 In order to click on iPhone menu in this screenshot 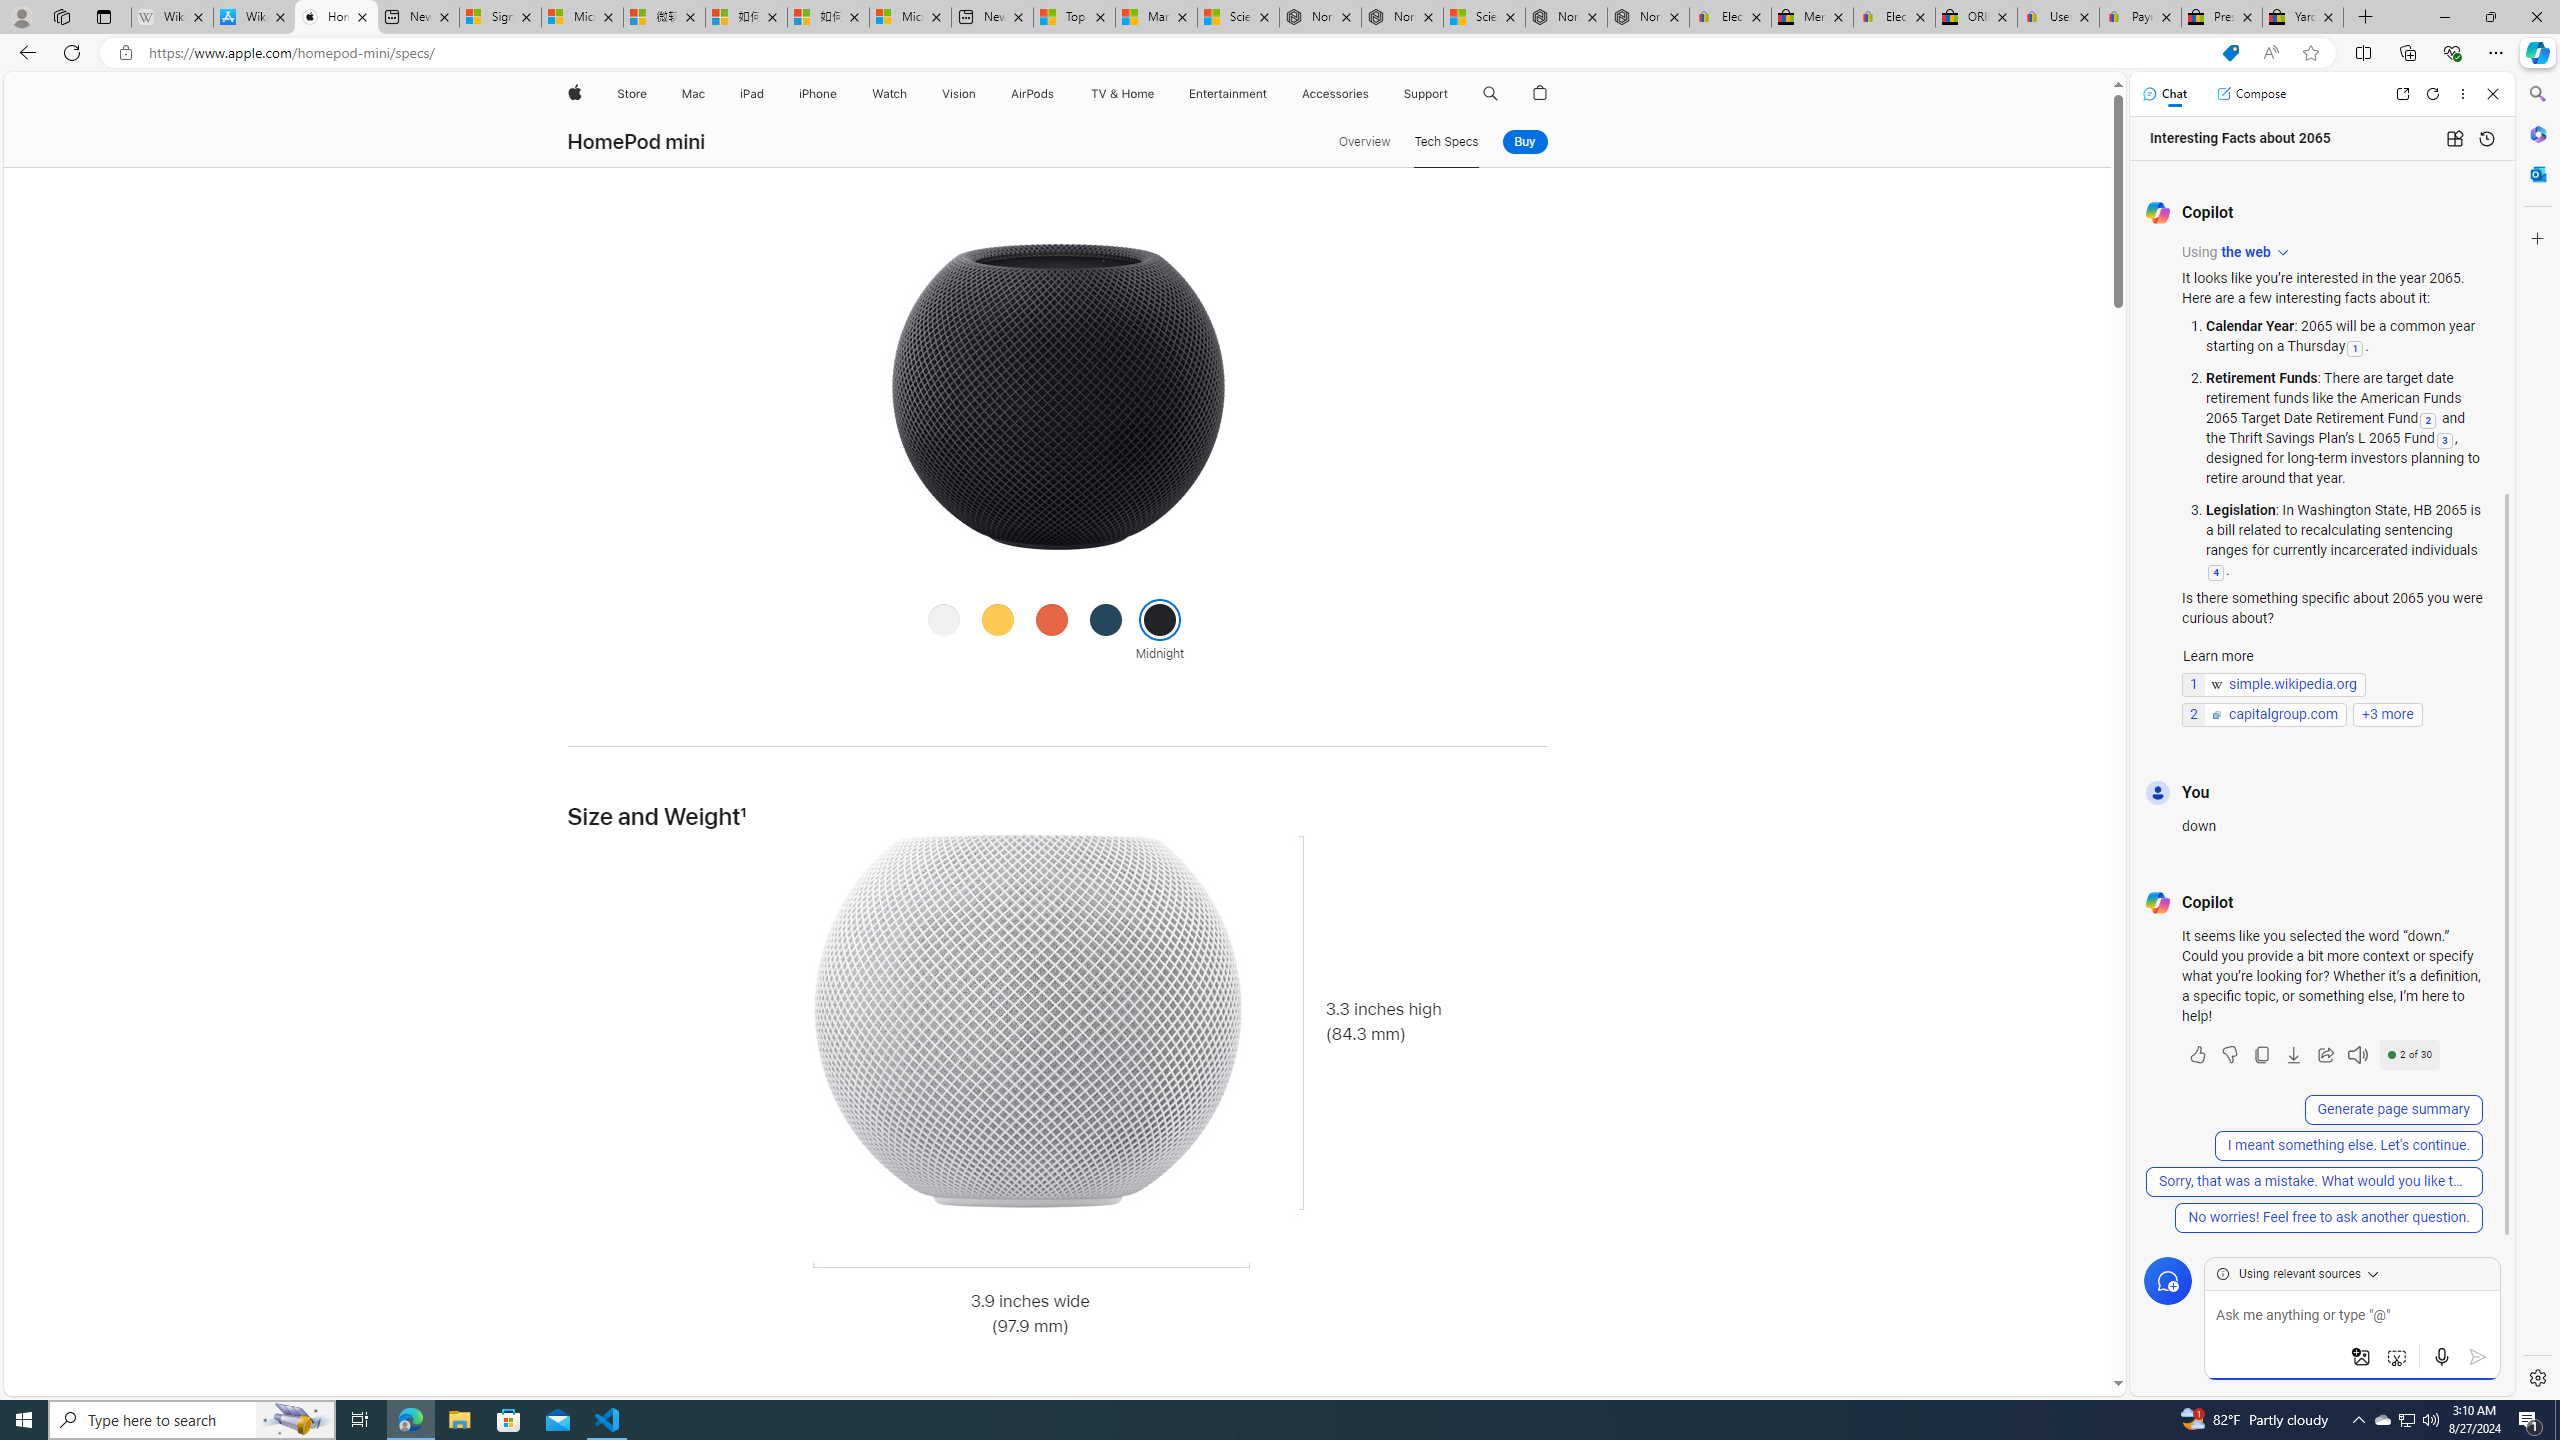, I will do `click(840, 94)`.